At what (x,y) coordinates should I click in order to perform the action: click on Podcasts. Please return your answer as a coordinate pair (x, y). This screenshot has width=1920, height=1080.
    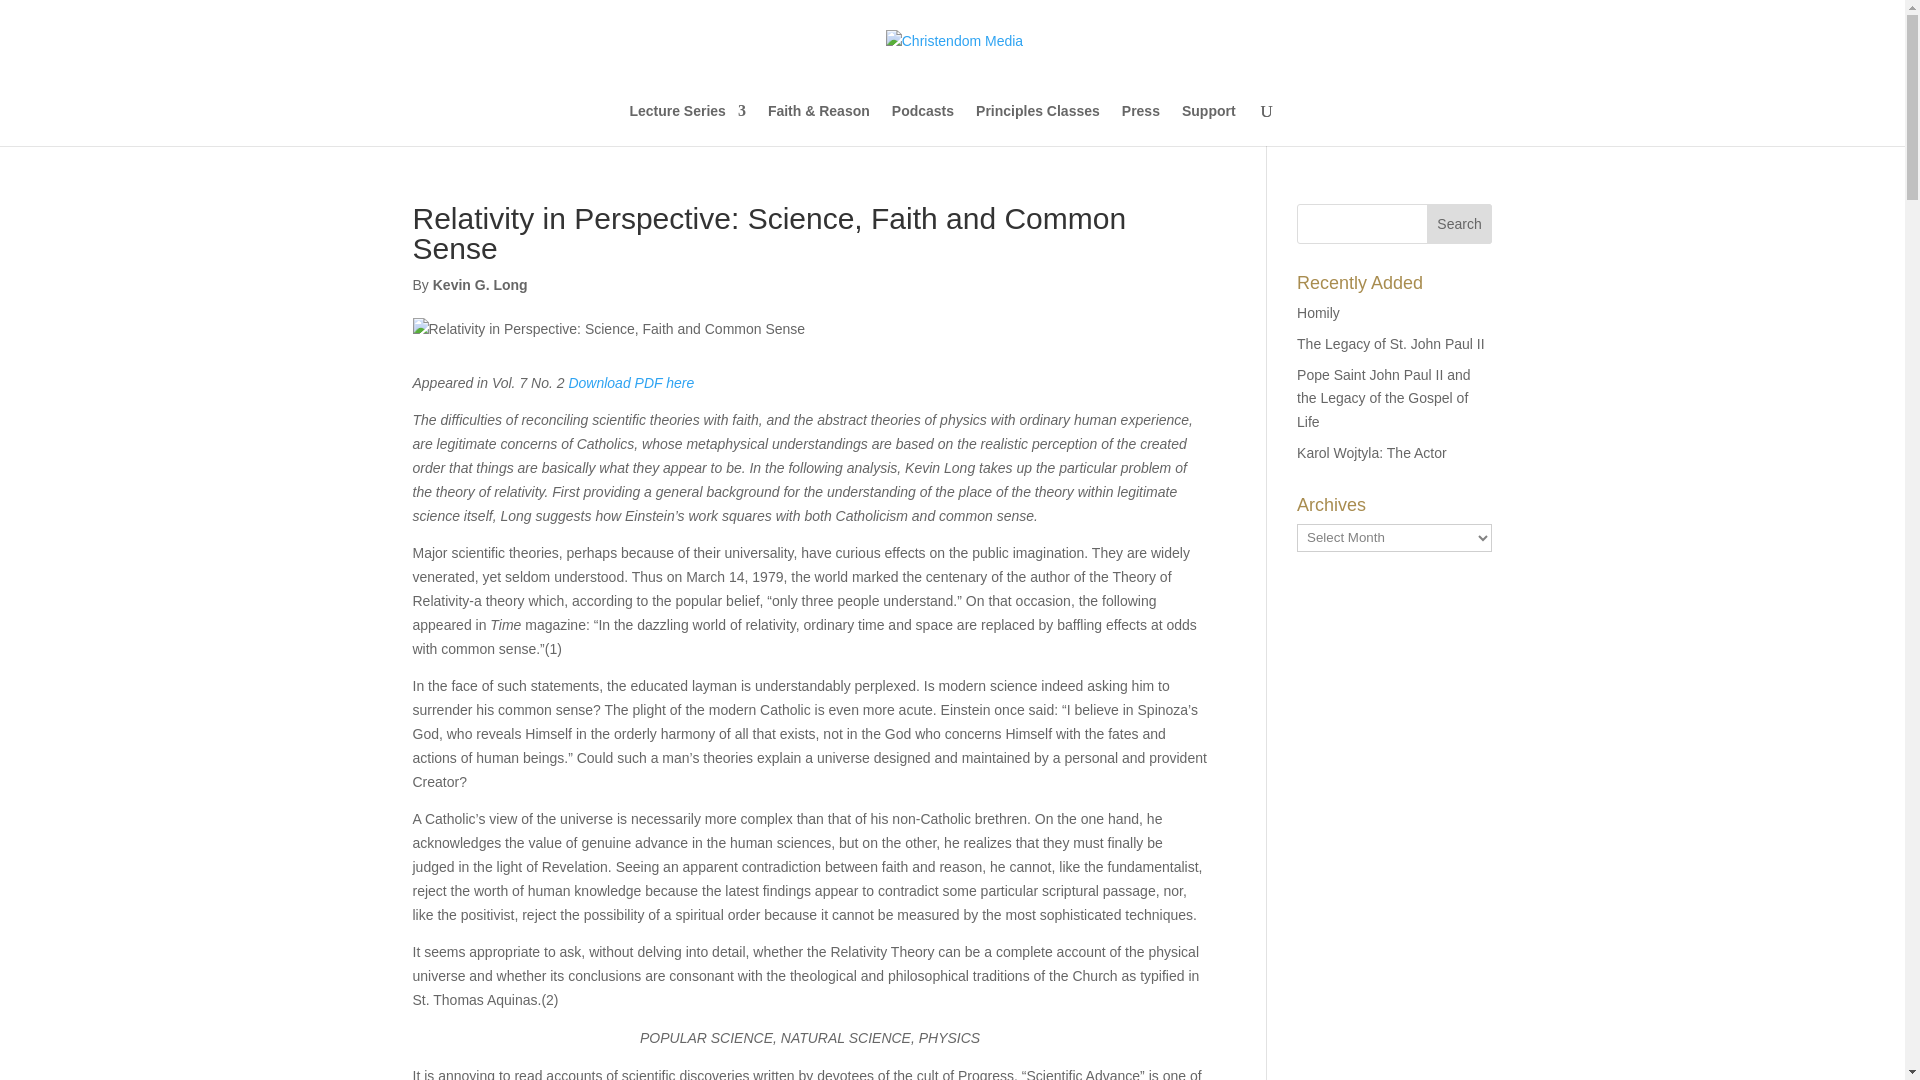
    Looking at the image, I should click on (923, 124).